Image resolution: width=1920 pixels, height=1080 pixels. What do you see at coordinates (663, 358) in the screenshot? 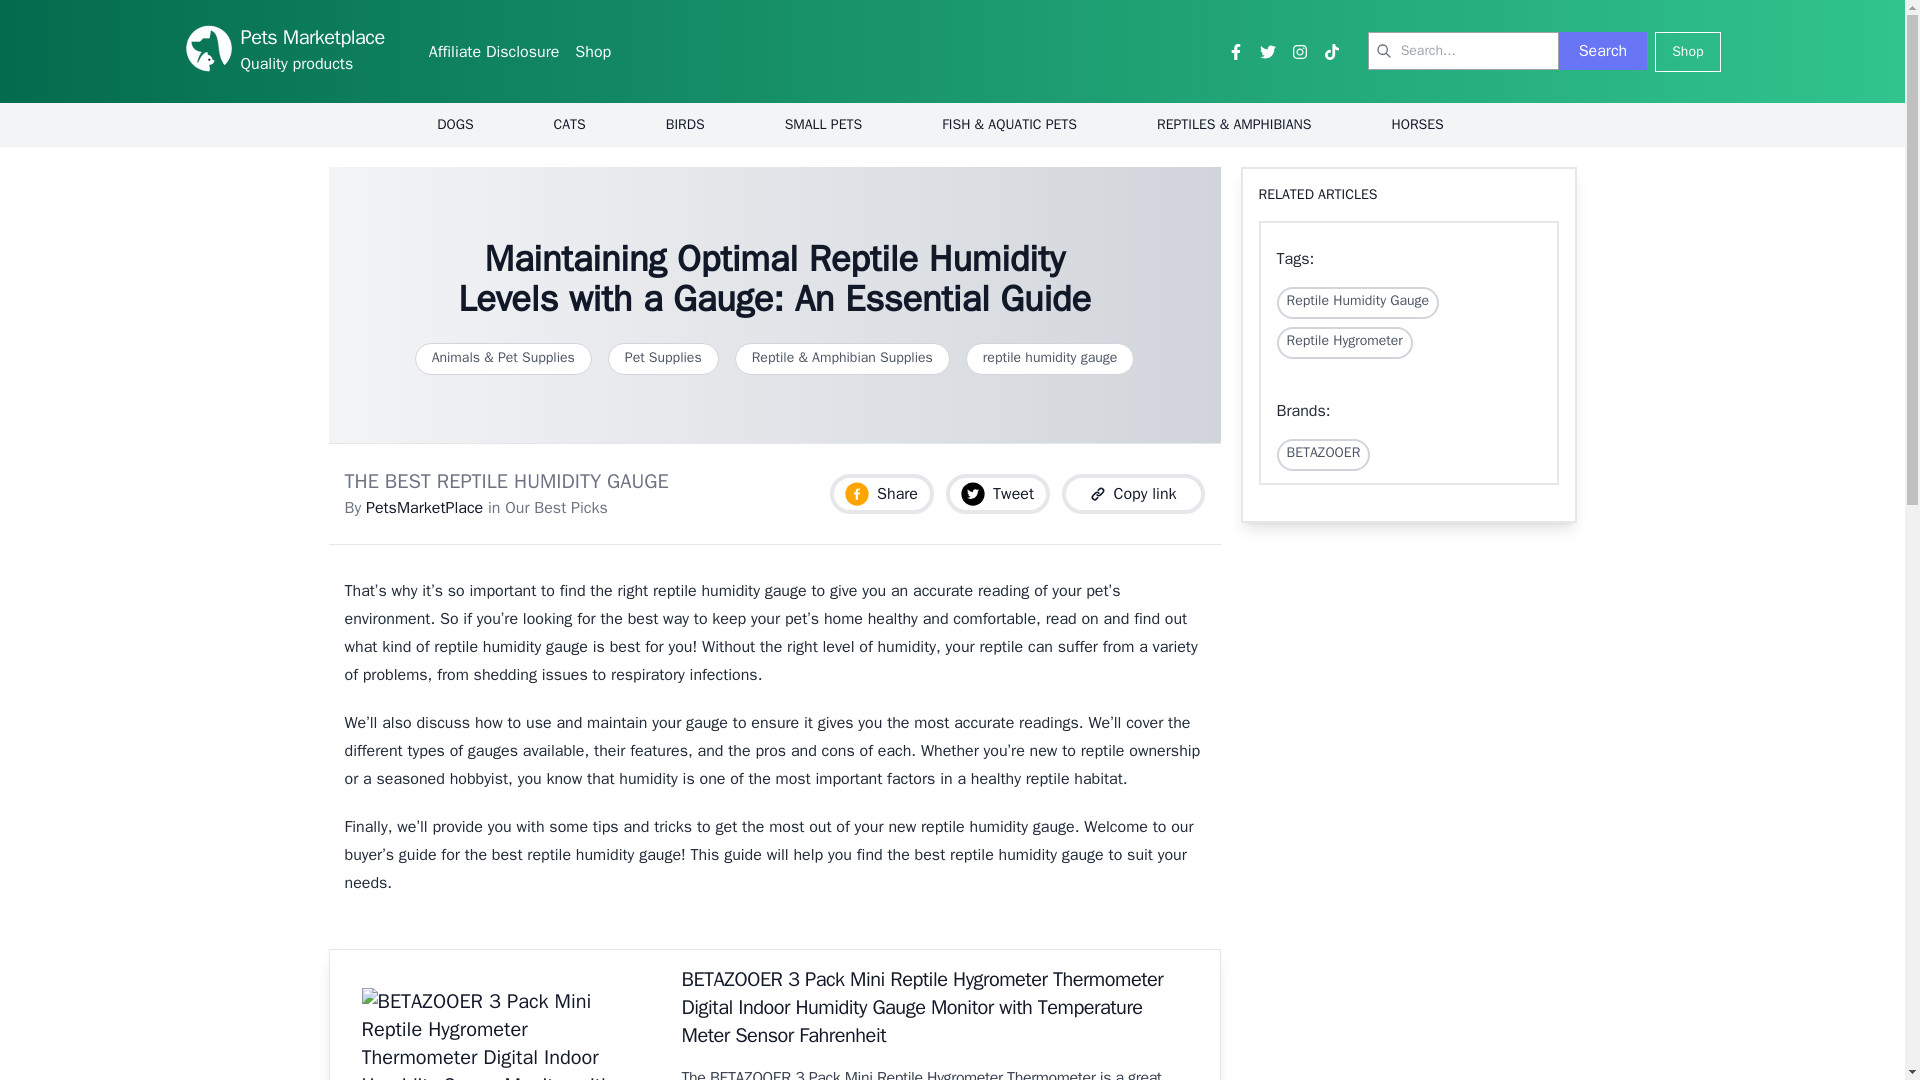
I see `Pet Supplies` at bounding box center [663, 358].